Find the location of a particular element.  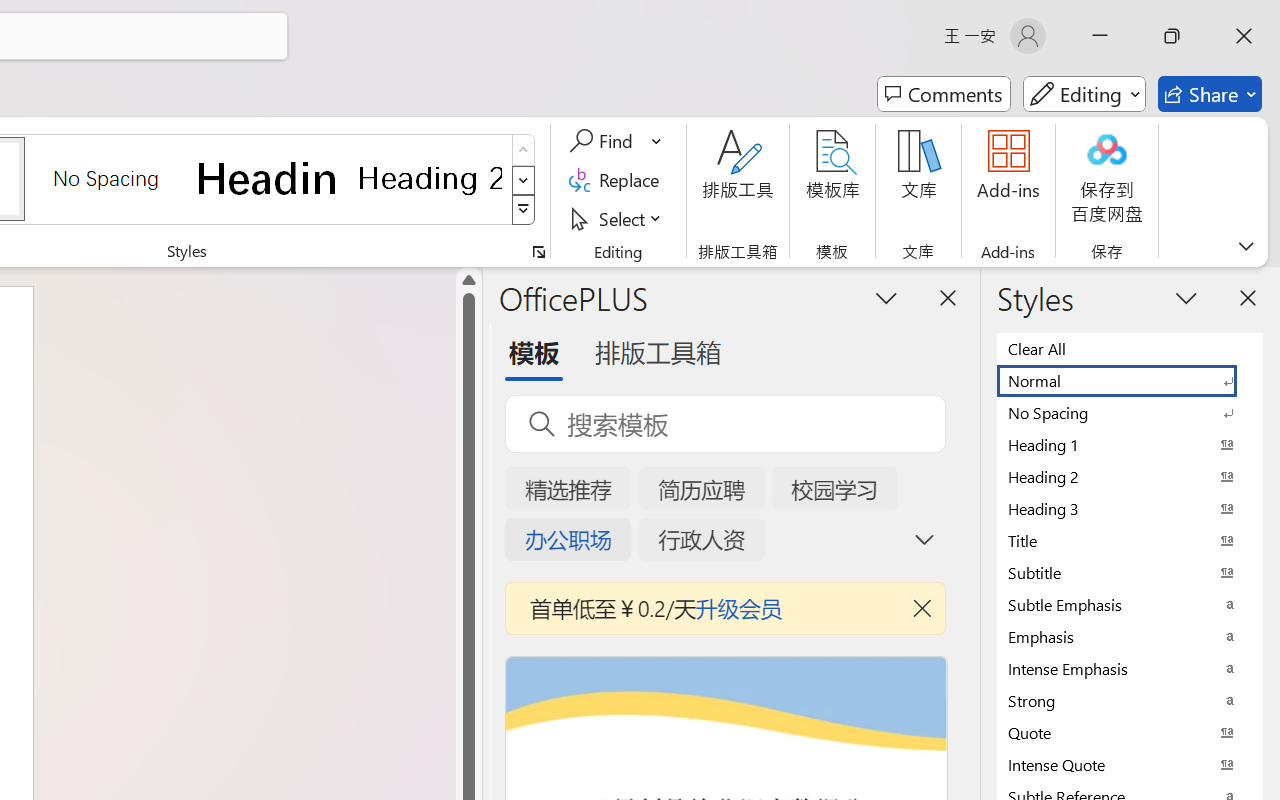

Row Down is located at coordinates (524, 180).